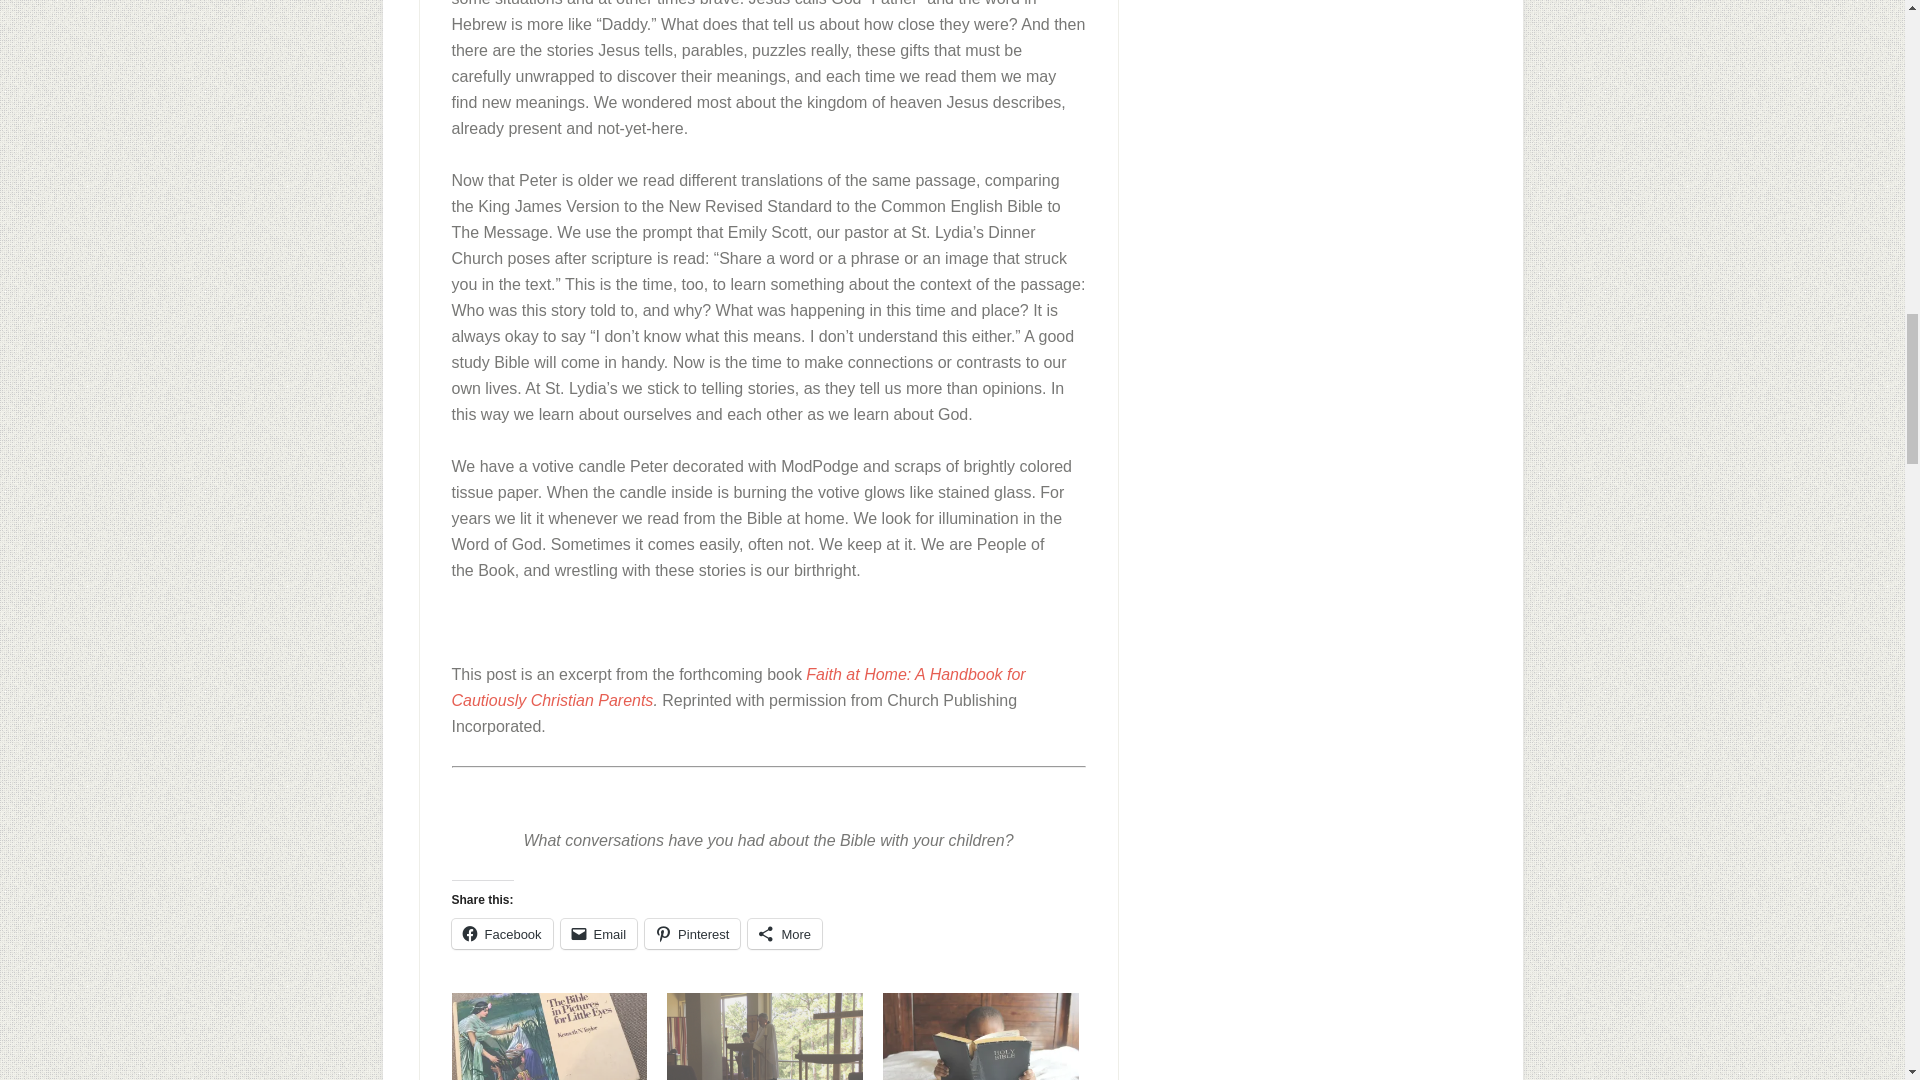 The width and height of the screenshot is (1920, 1080). Describe the element at coordinates (738, 687) in the screenshot. I see `Faith at Home: A Handbook for Cautiously Christian Parents` at that location.